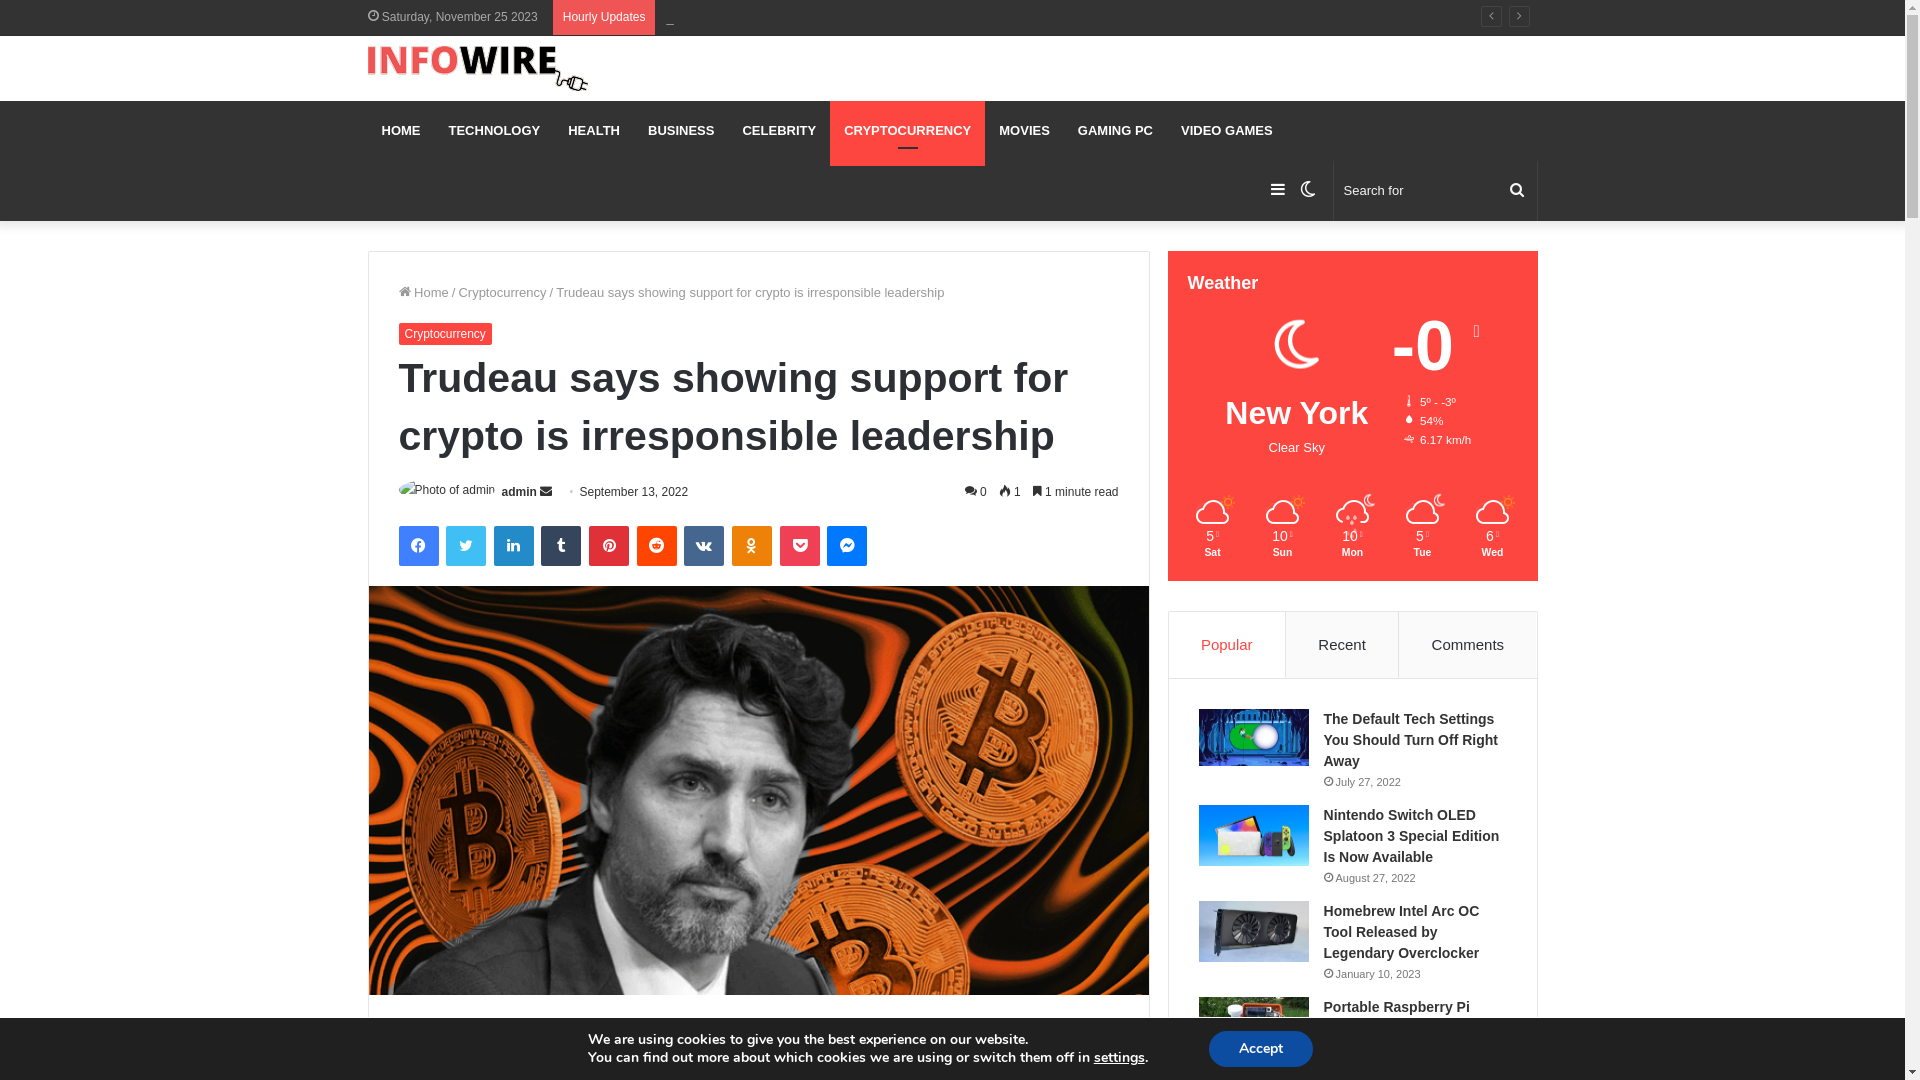 Image resolution: width=1920 pixels, height=1080 pixels. What do you see at coordinates (847, 546) in the screenshot?
I see `Messenger` at bounding box center [847, 546].